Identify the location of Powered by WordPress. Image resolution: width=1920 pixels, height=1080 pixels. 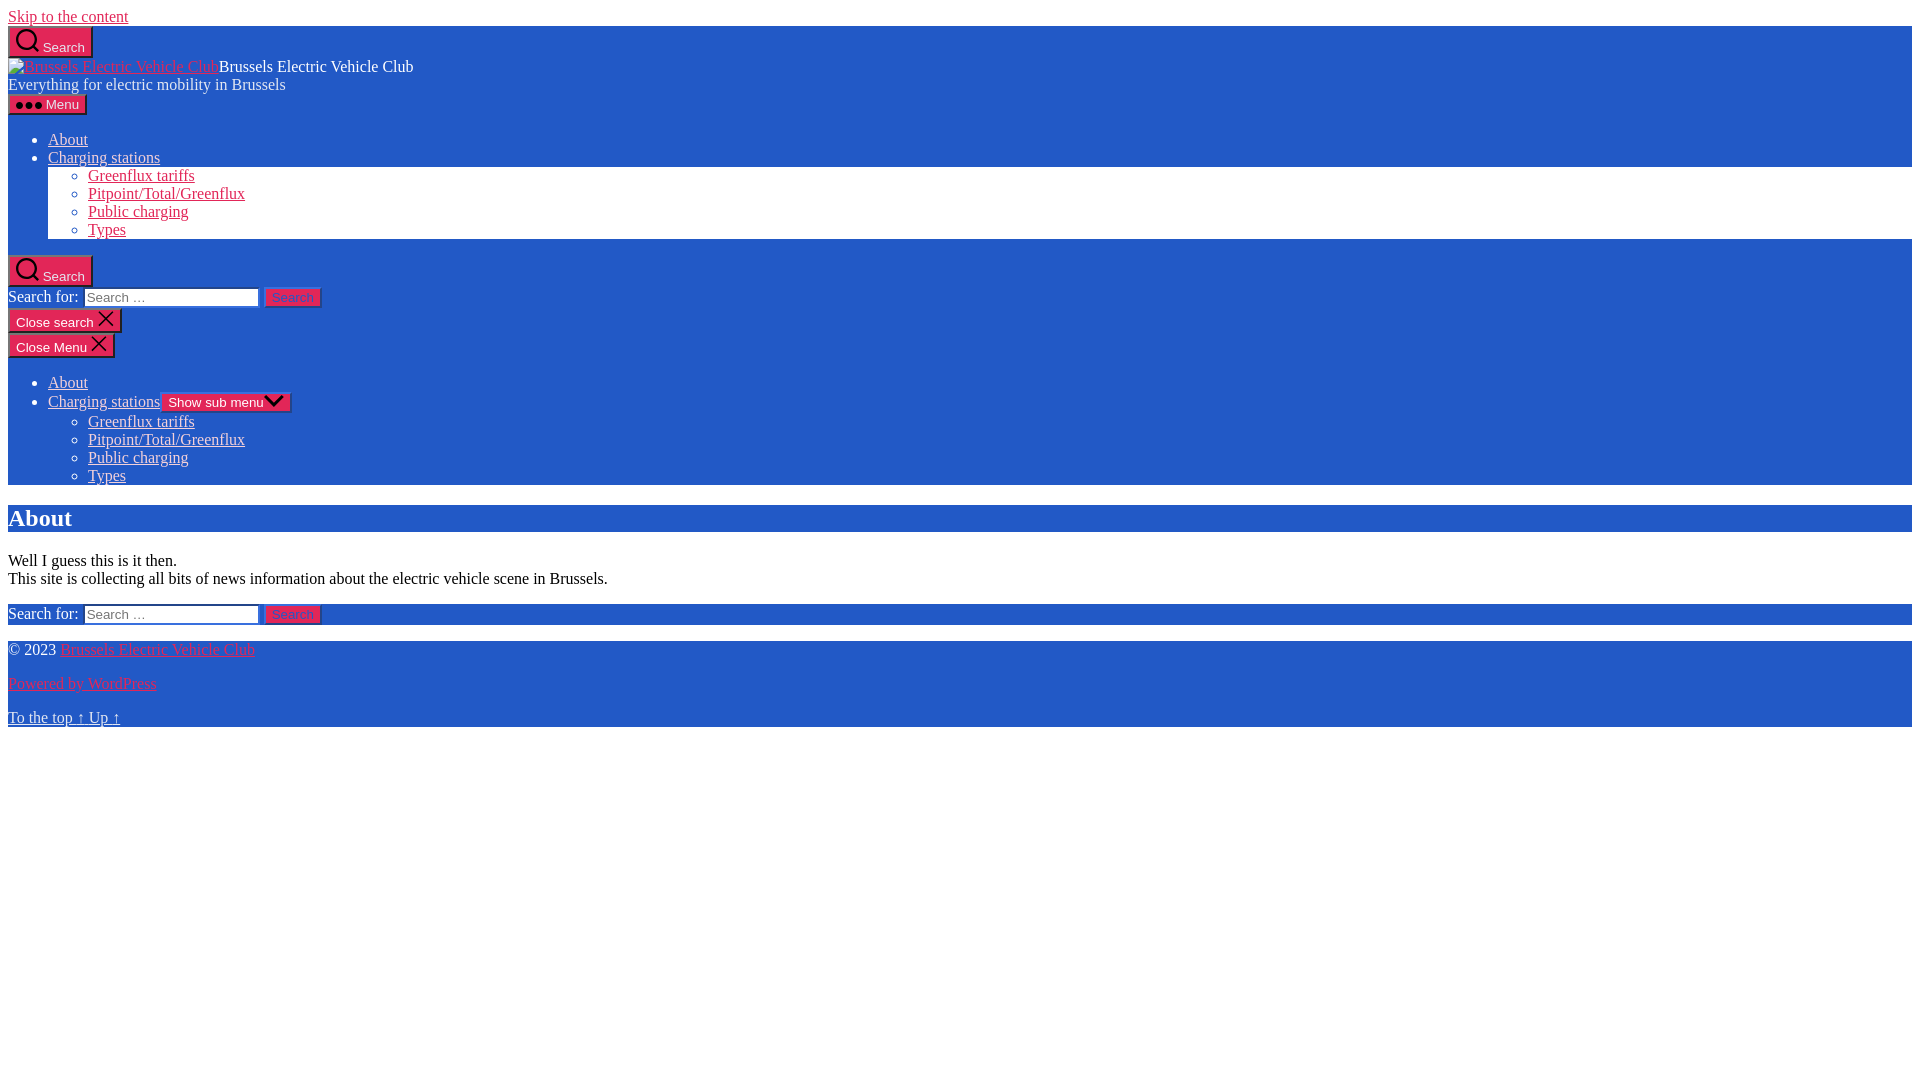
(82, 684).